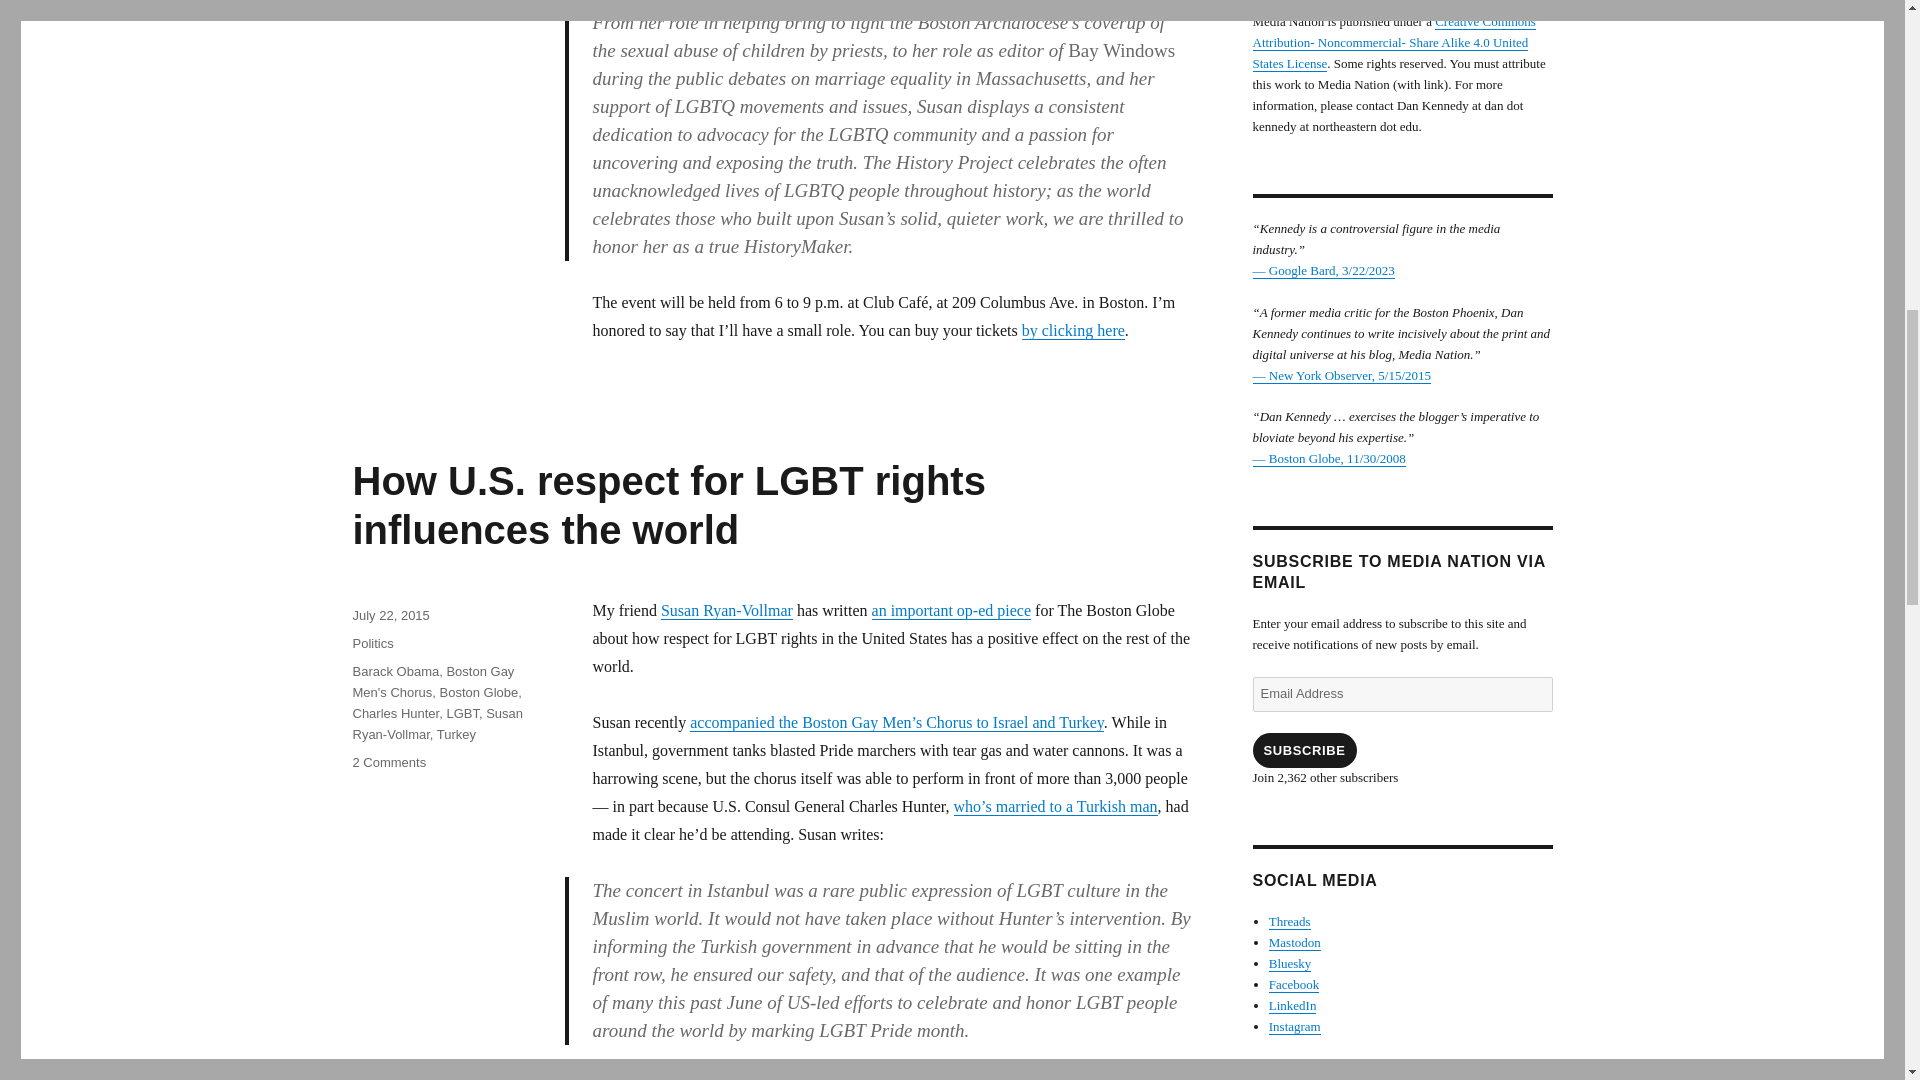  What do you see at coordinates (478, 692) in the screenshot?
I see `Boston Globe` at bounding box center [478, 692].